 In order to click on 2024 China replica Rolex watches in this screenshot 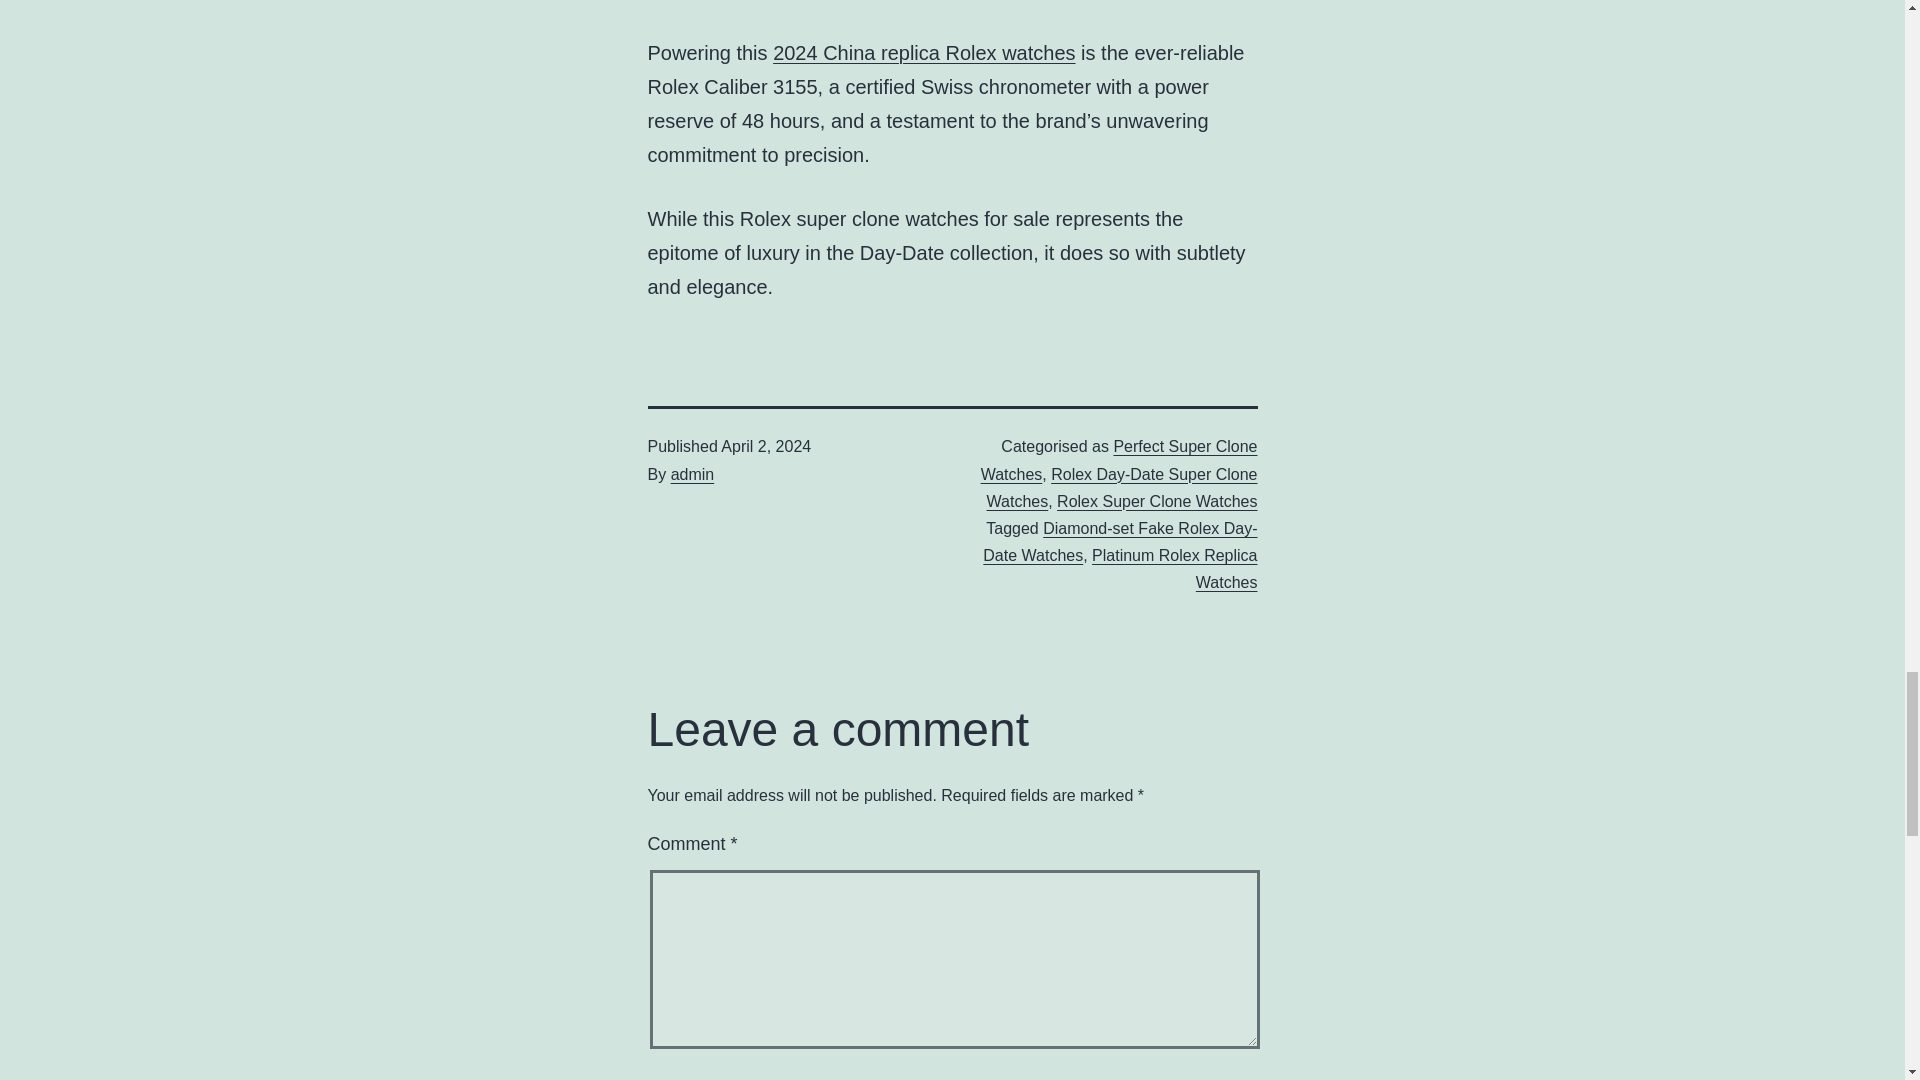, I will do `click(924, 52)`.